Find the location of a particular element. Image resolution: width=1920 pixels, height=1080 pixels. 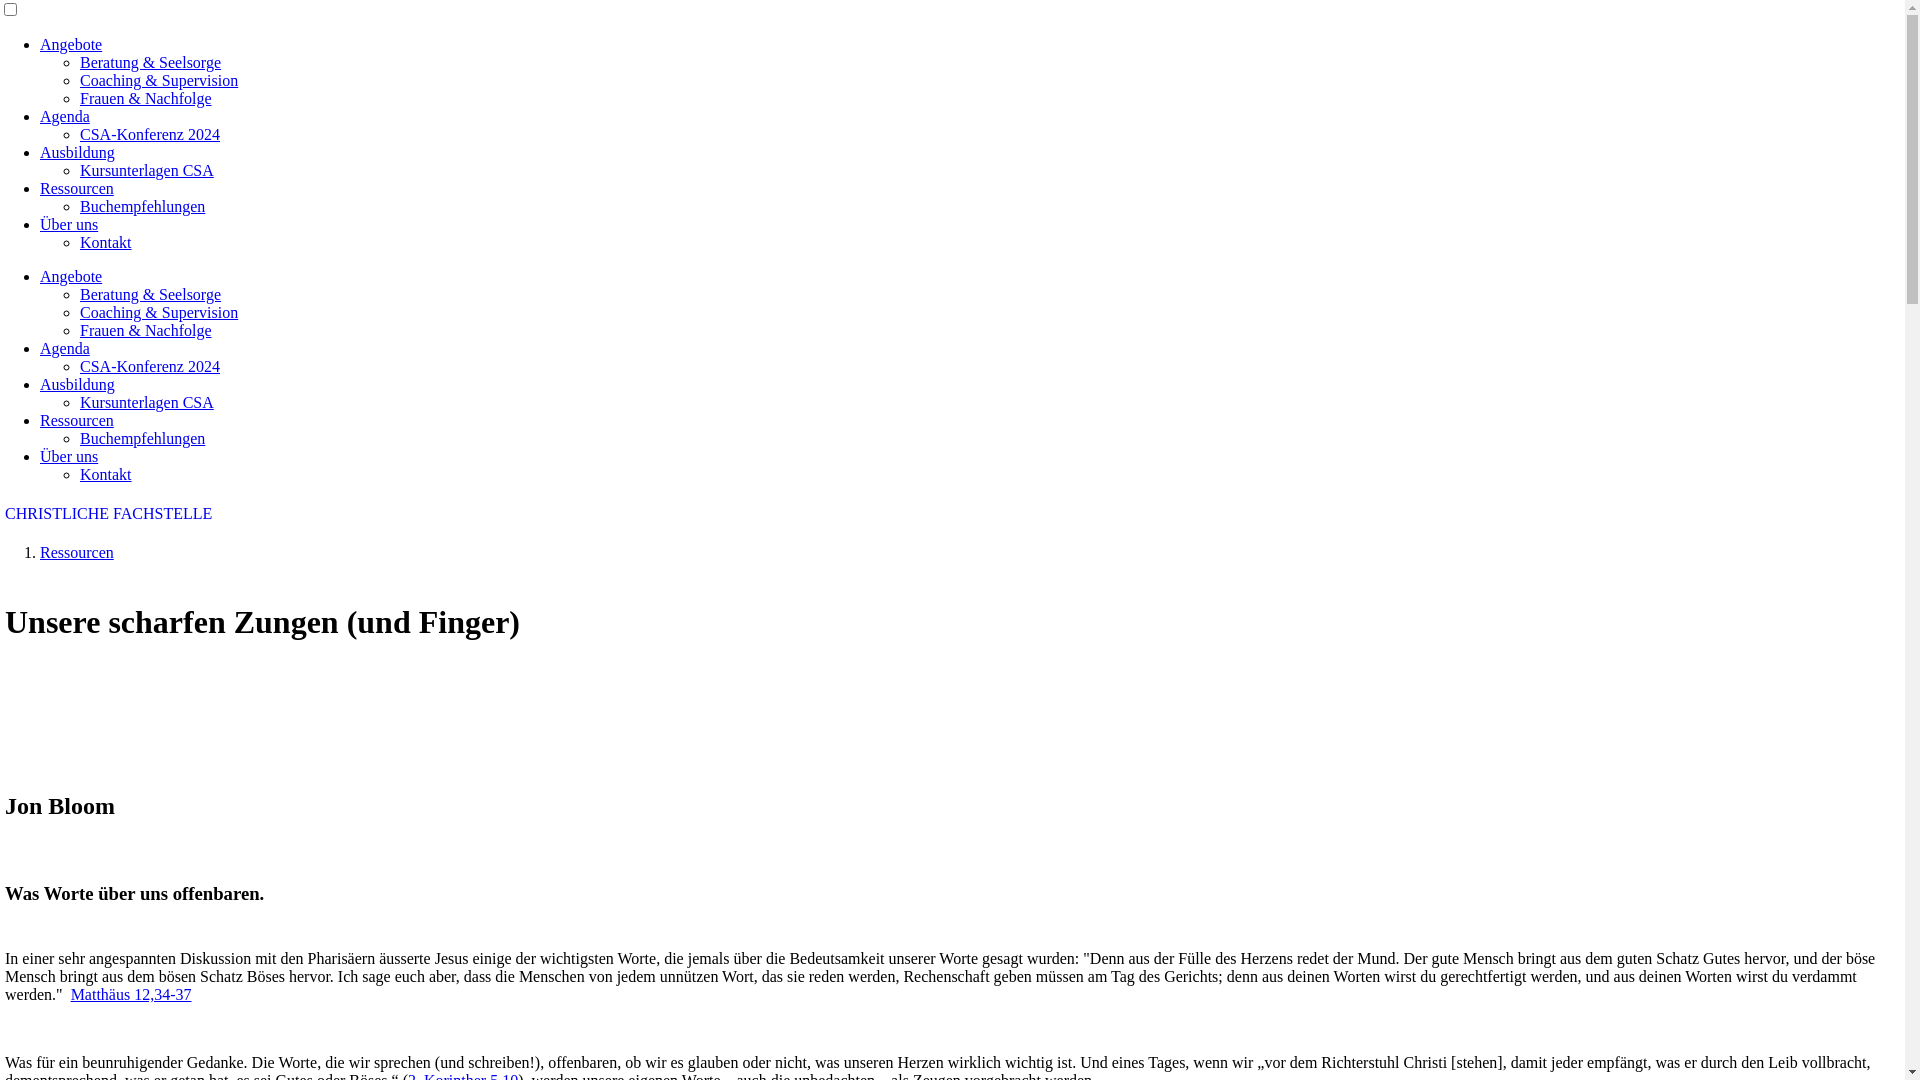

Angebote is located at coordinates (71, 276).